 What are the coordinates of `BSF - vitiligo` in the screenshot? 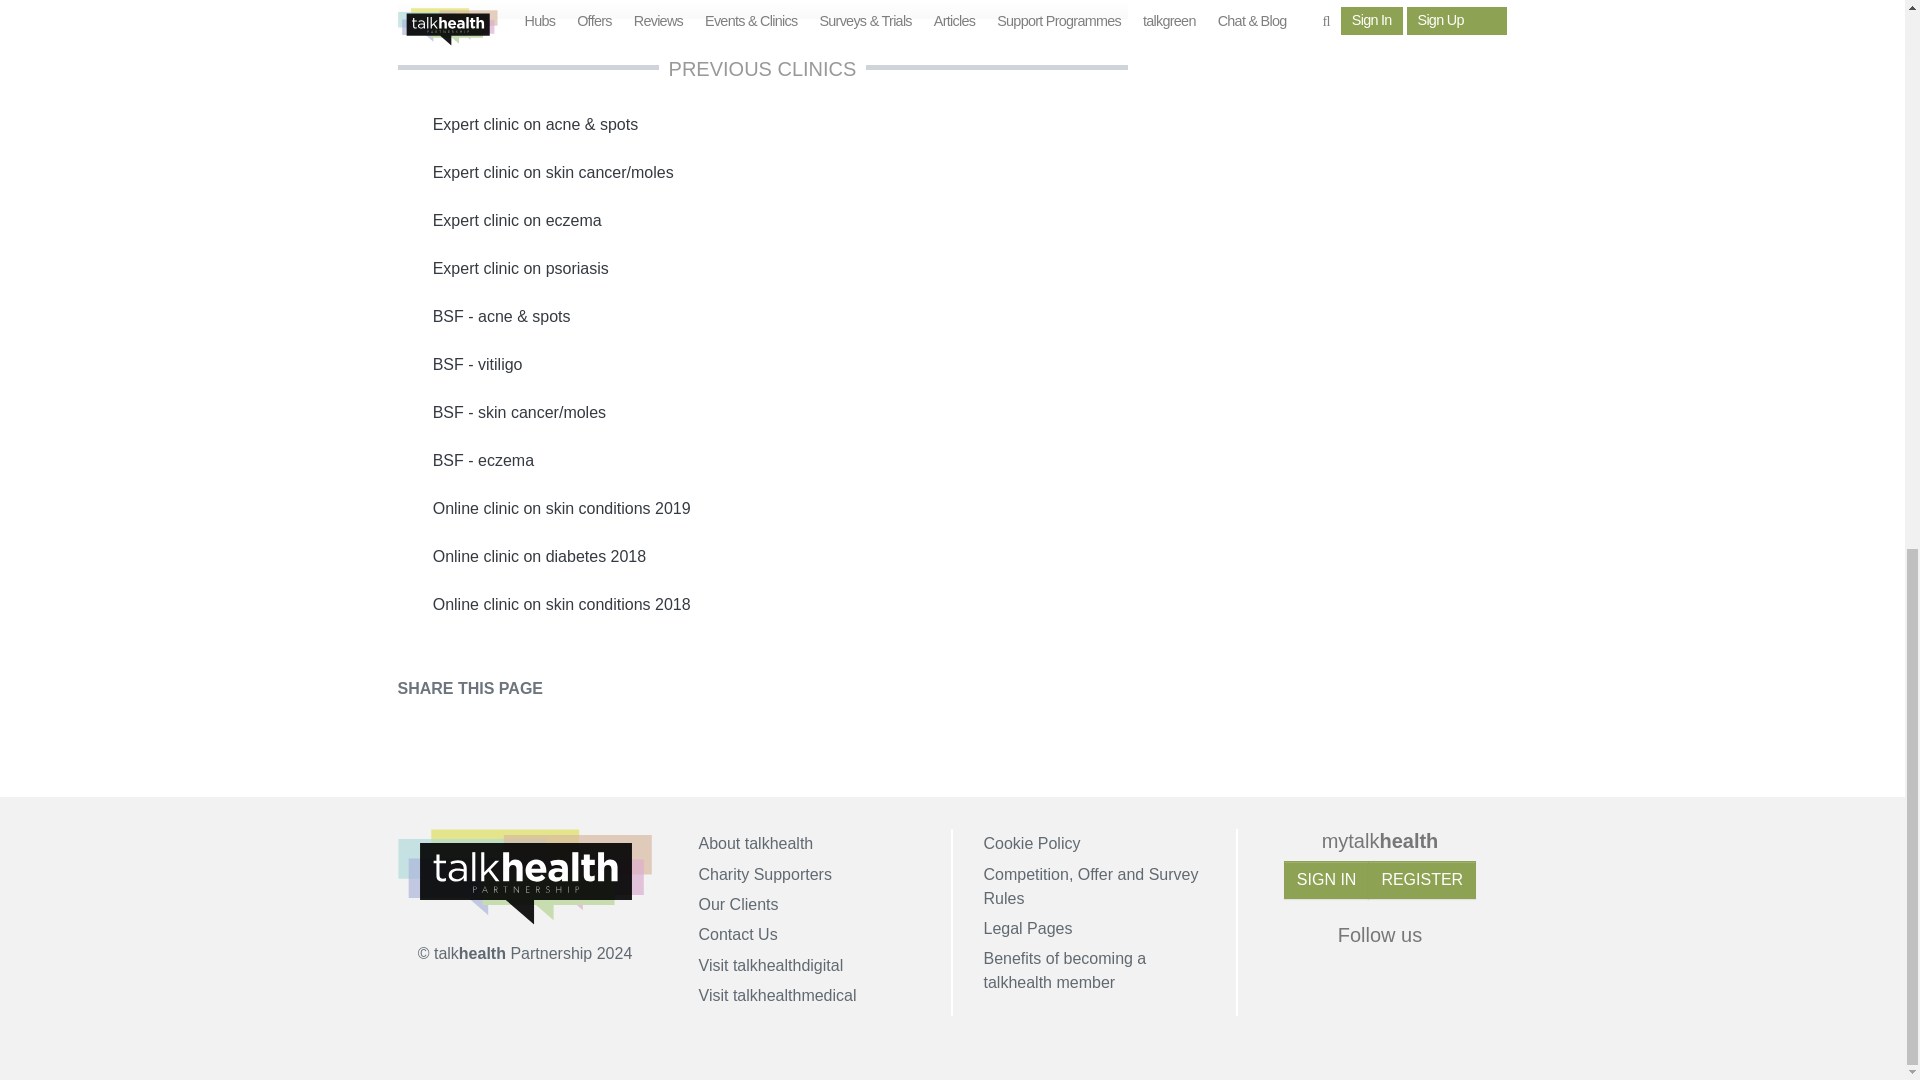 It's located at (762, 364).